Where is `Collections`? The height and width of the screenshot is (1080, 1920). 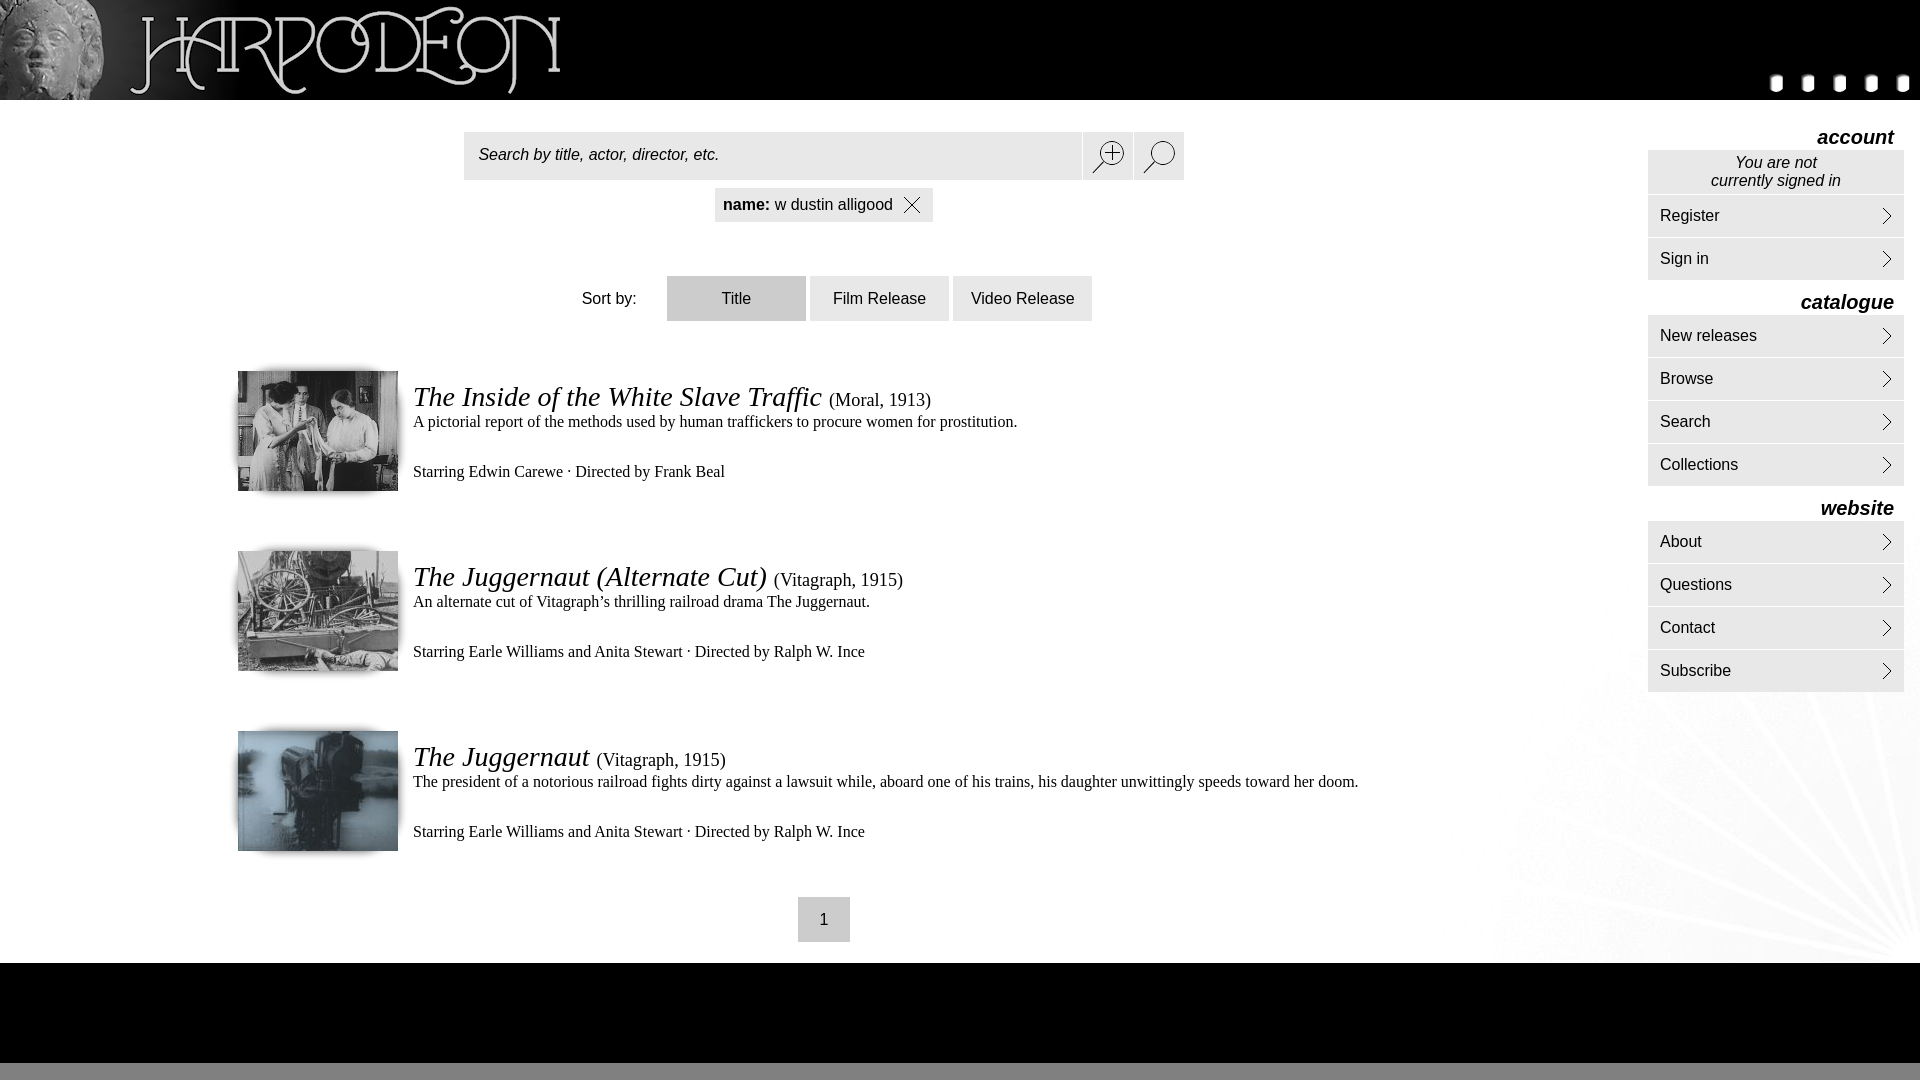 Collections is located at coordinates (1698, 464).